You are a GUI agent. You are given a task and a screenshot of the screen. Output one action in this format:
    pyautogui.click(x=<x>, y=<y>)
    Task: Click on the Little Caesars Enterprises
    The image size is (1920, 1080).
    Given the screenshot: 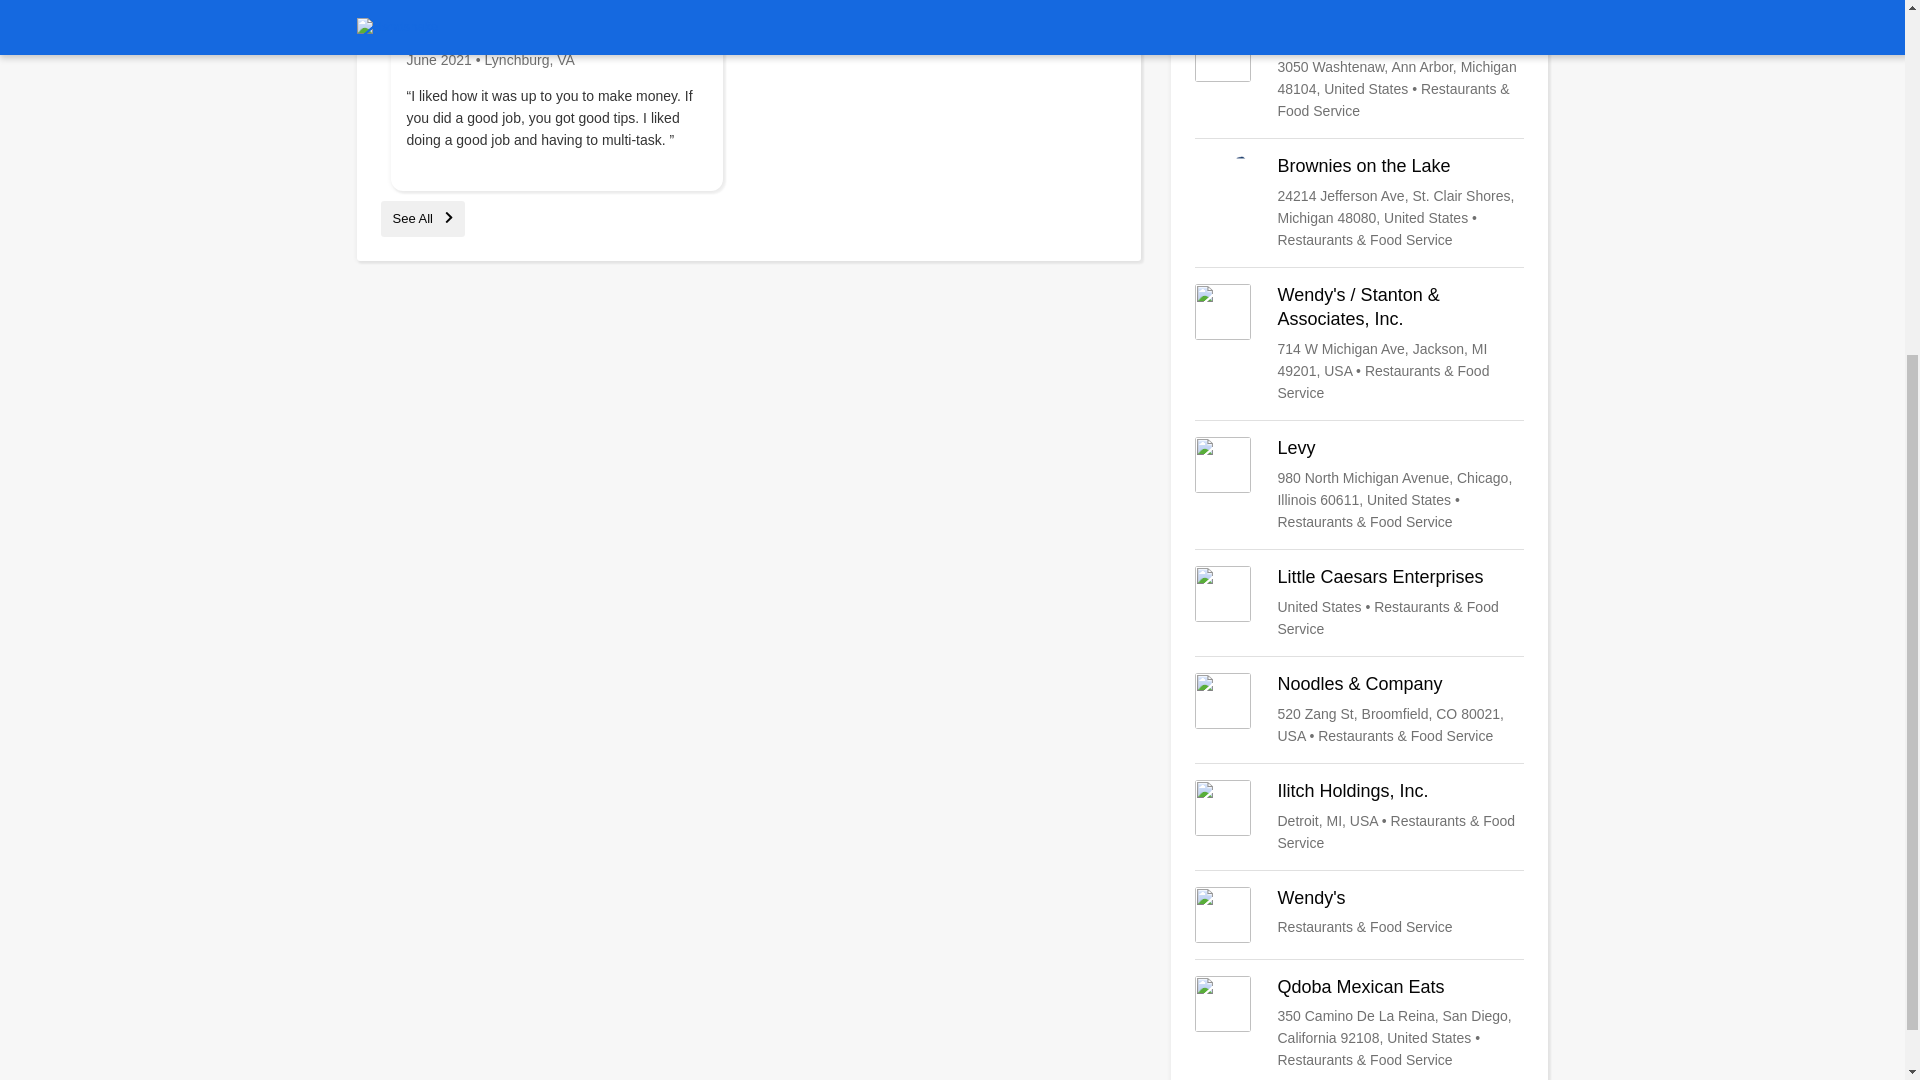 What is the action you would take?
    pyautogui.click(x=1359, y=602)
    